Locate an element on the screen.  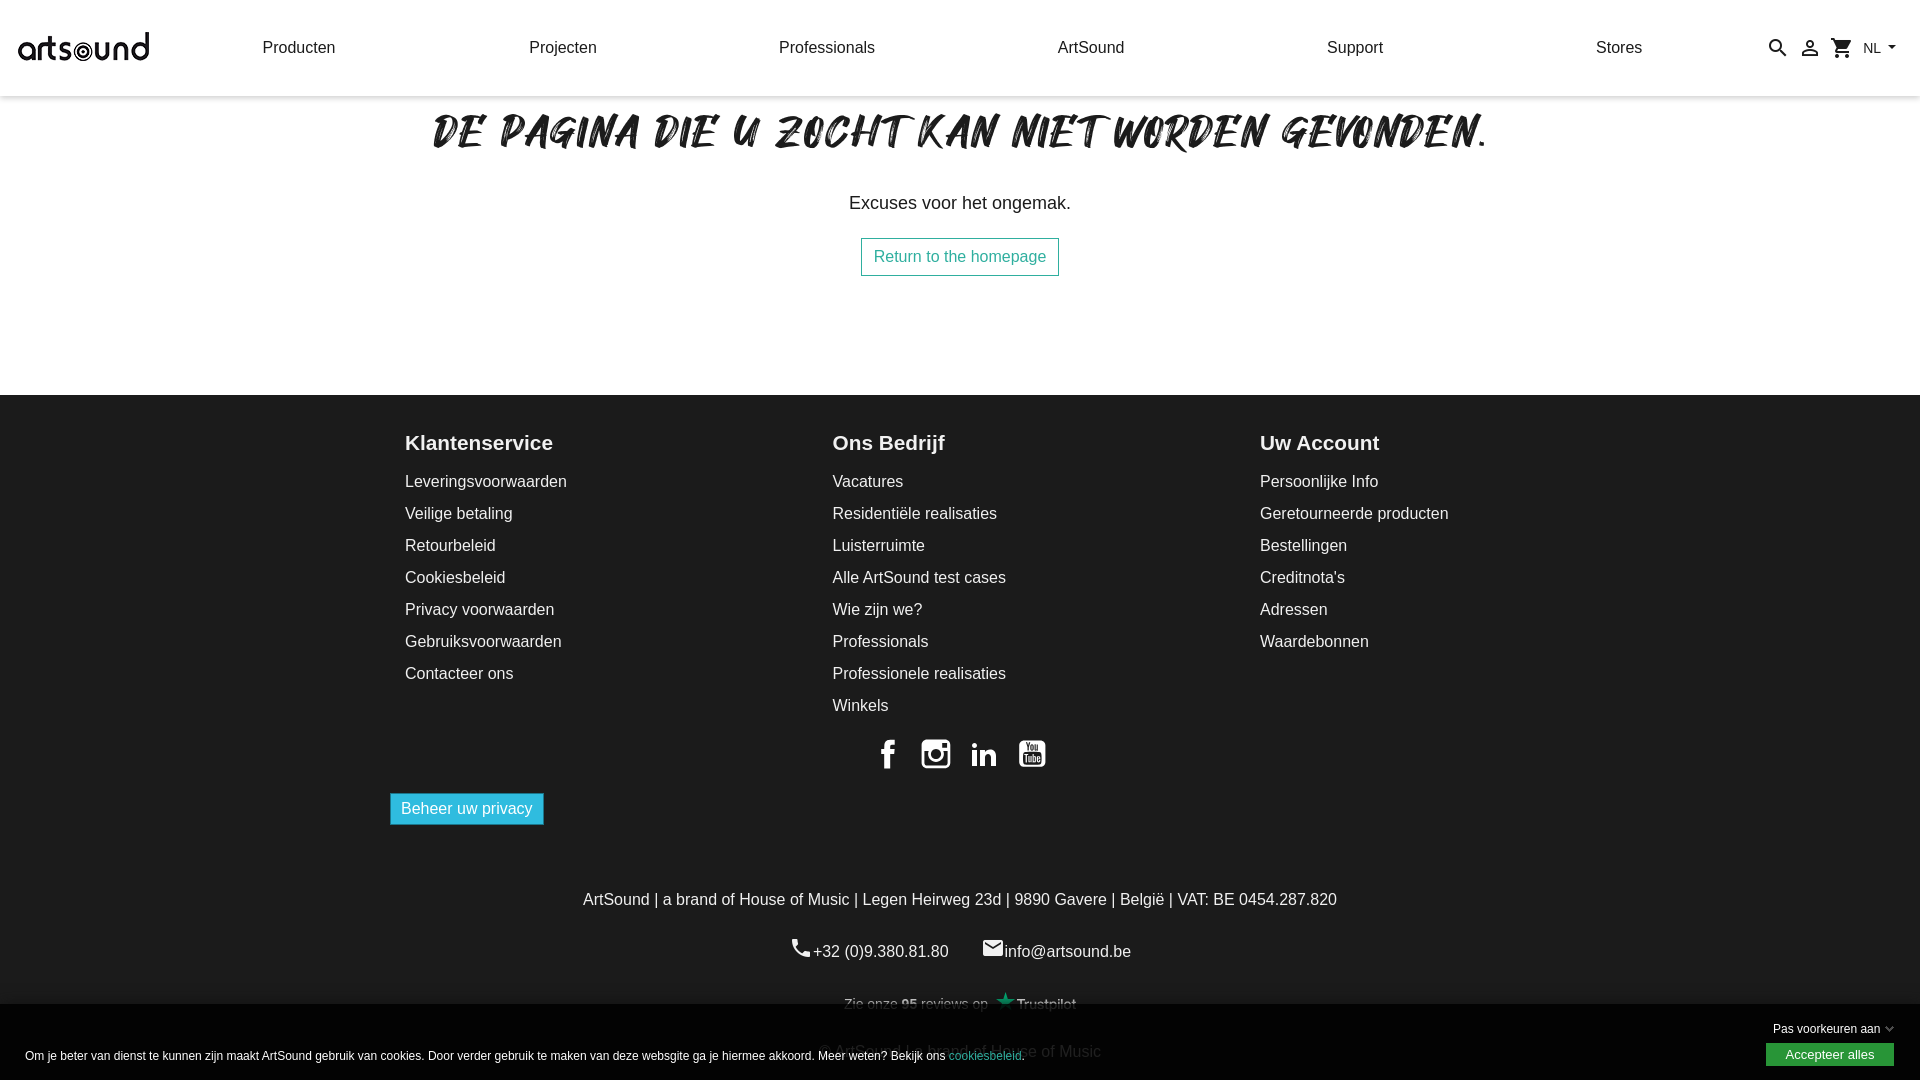
Leveringsvoorwaarden is located at coordinates (486, 482).